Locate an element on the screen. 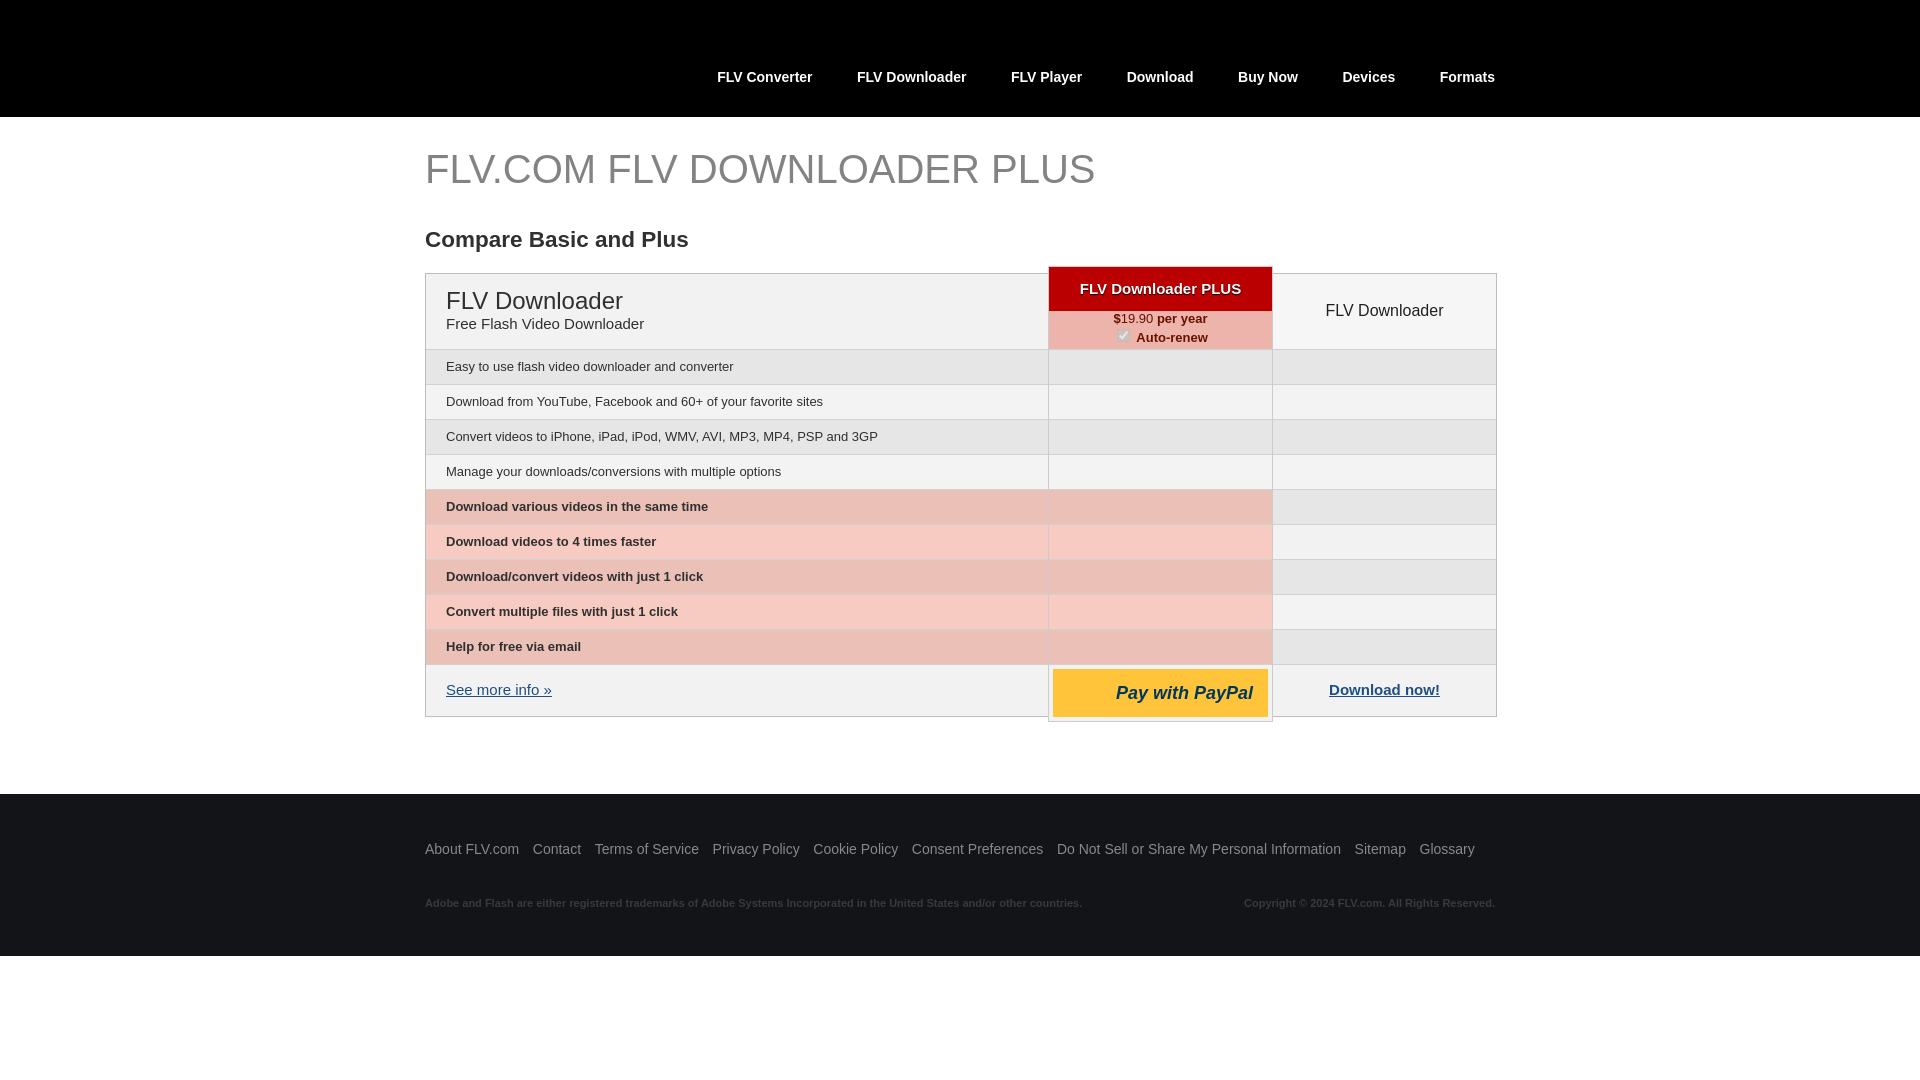 This screenshot has width=1920, height=1080. FLV Converter is located at coordinates (764, 84).